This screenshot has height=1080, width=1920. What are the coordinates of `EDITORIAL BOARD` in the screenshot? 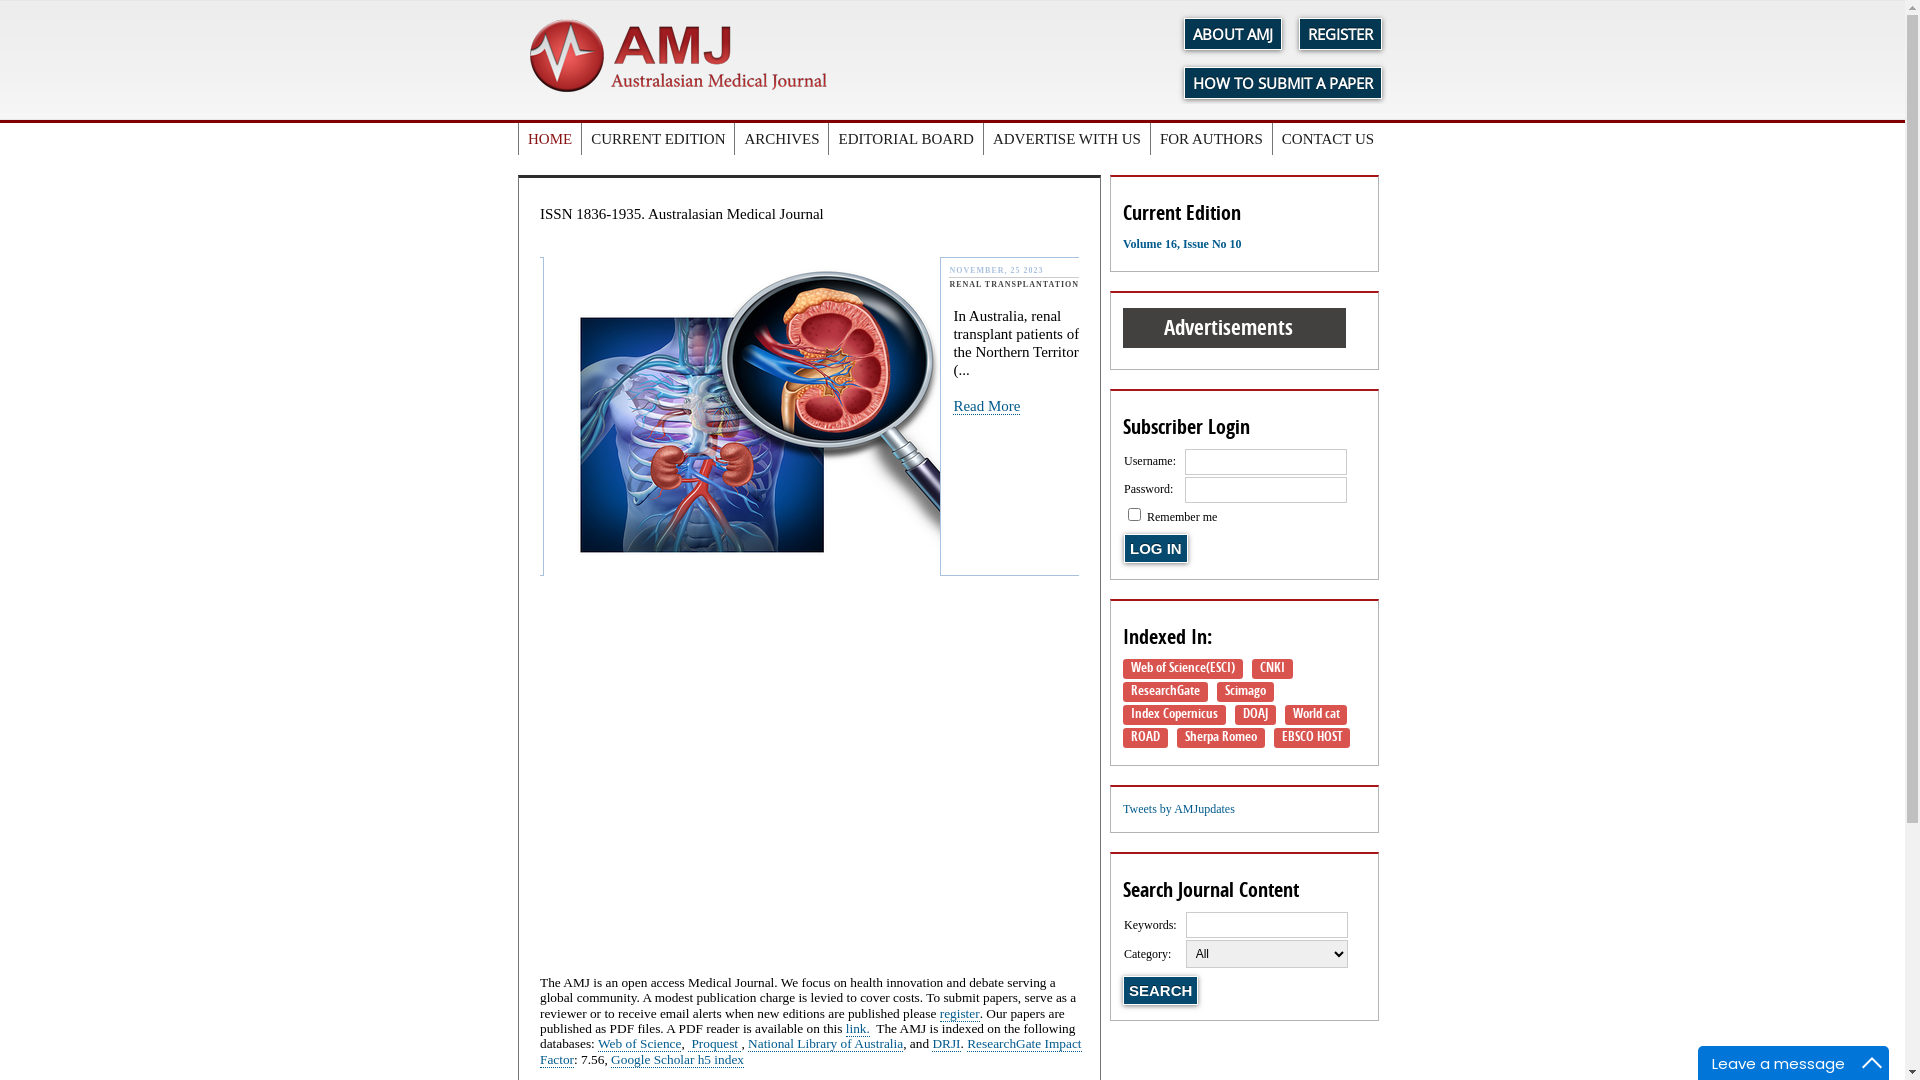 It's located at (906, 139).